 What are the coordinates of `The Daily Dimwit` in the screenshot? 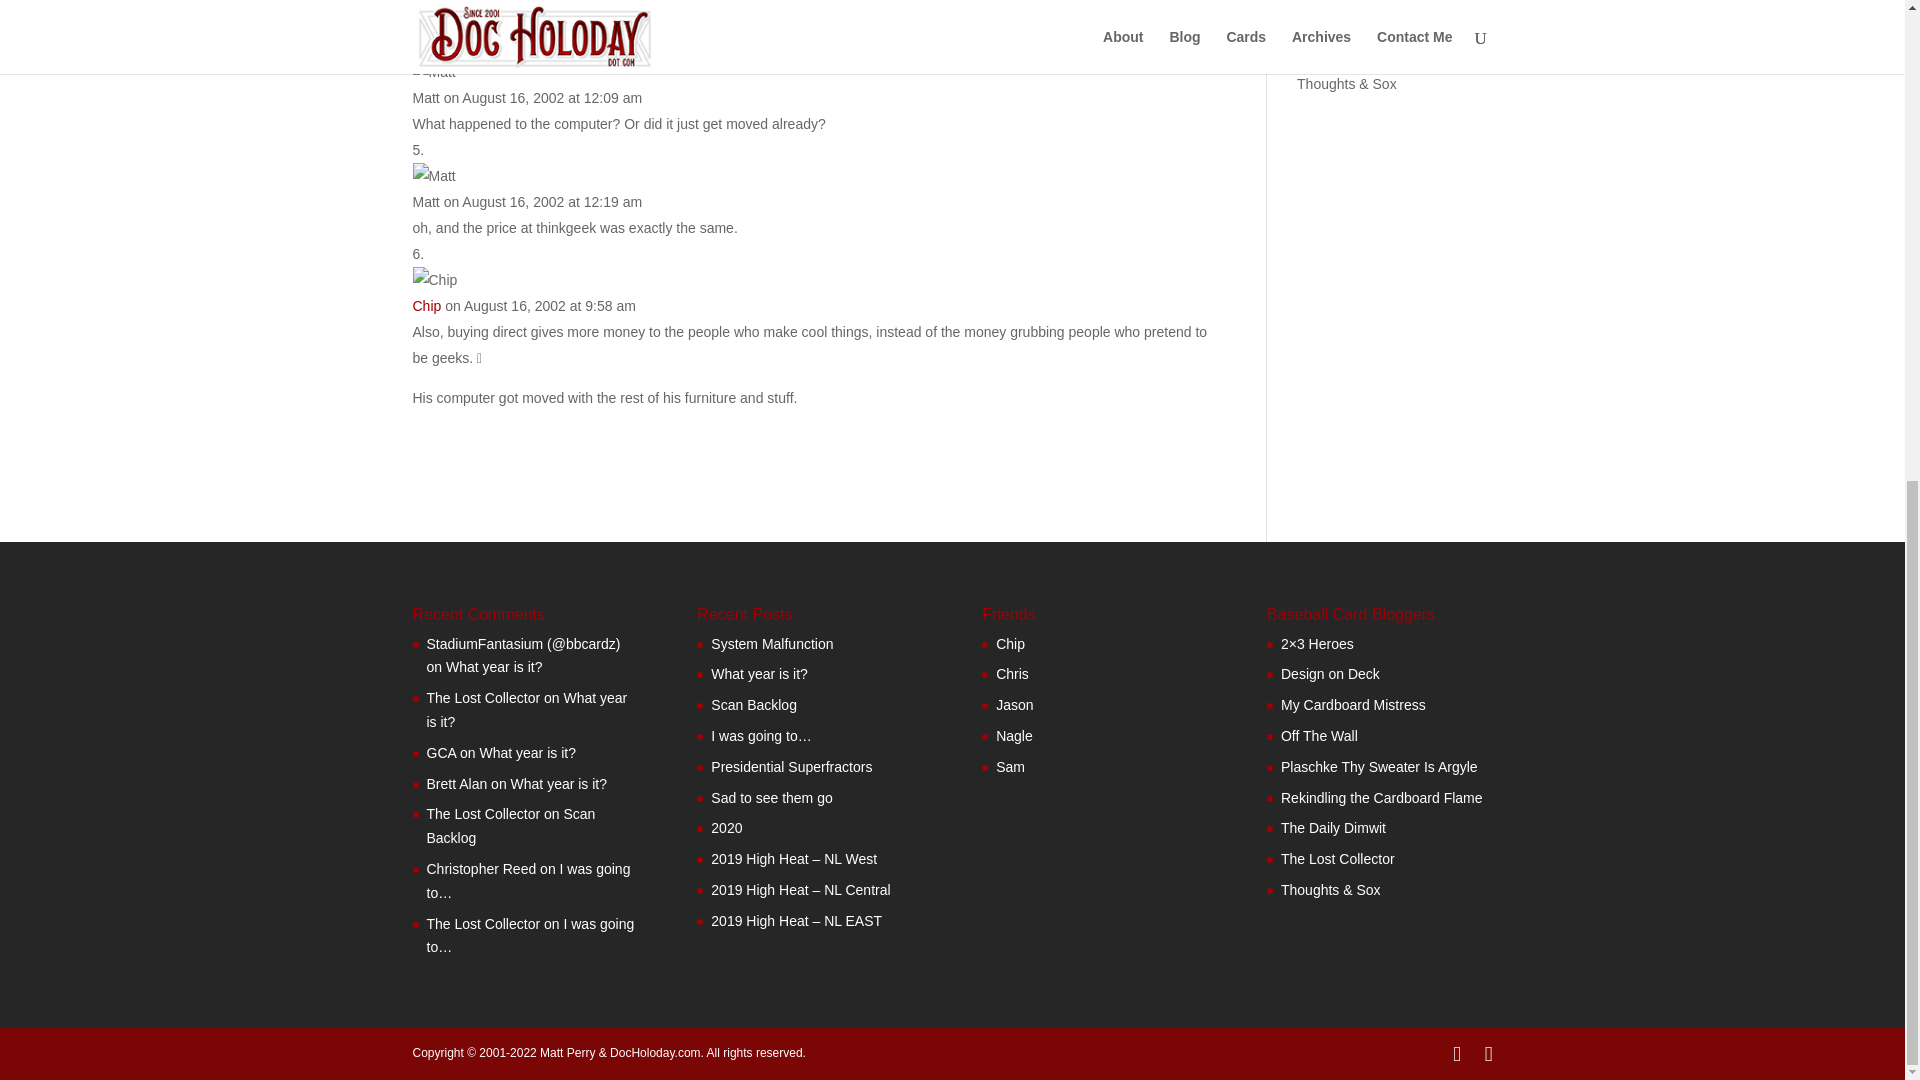 It's located at (1010, 767).